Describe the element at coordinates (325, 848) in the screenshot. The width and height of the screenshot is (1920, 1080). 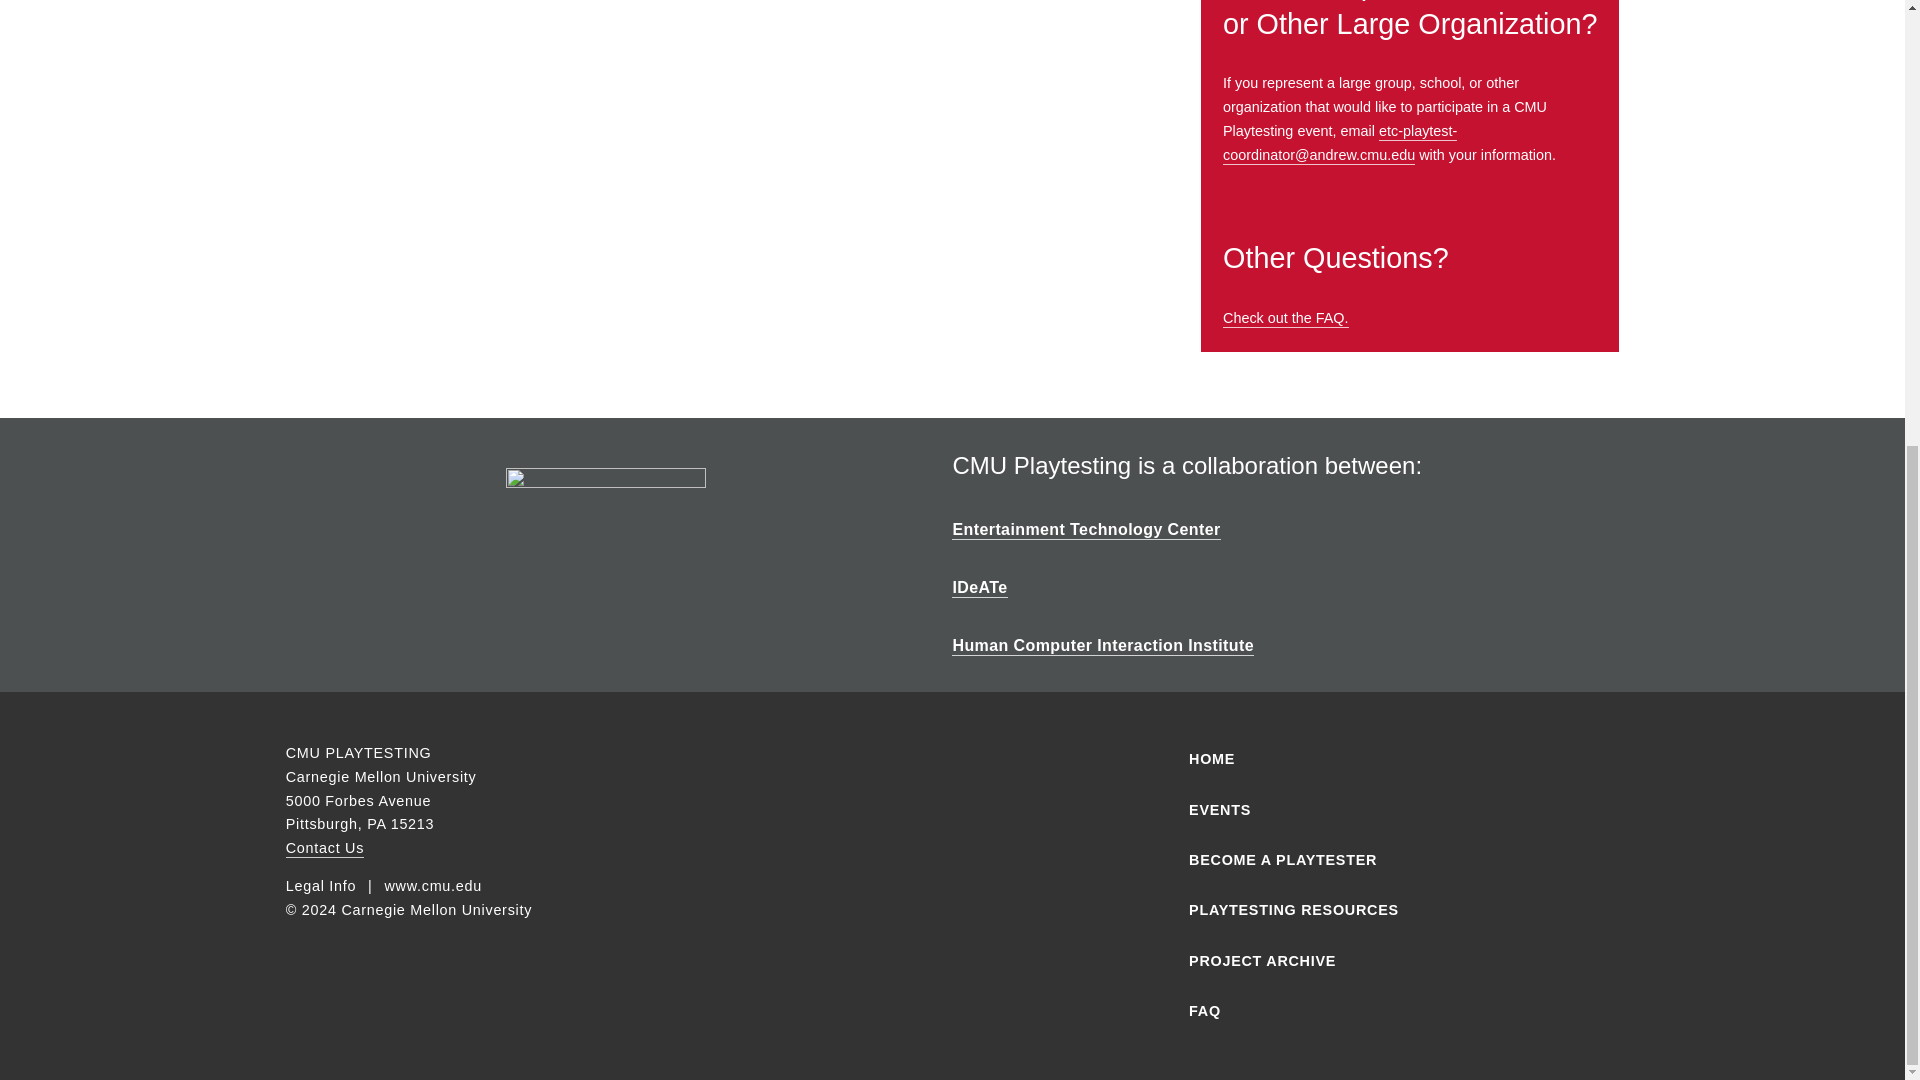
I see `Contact Us` at that location.